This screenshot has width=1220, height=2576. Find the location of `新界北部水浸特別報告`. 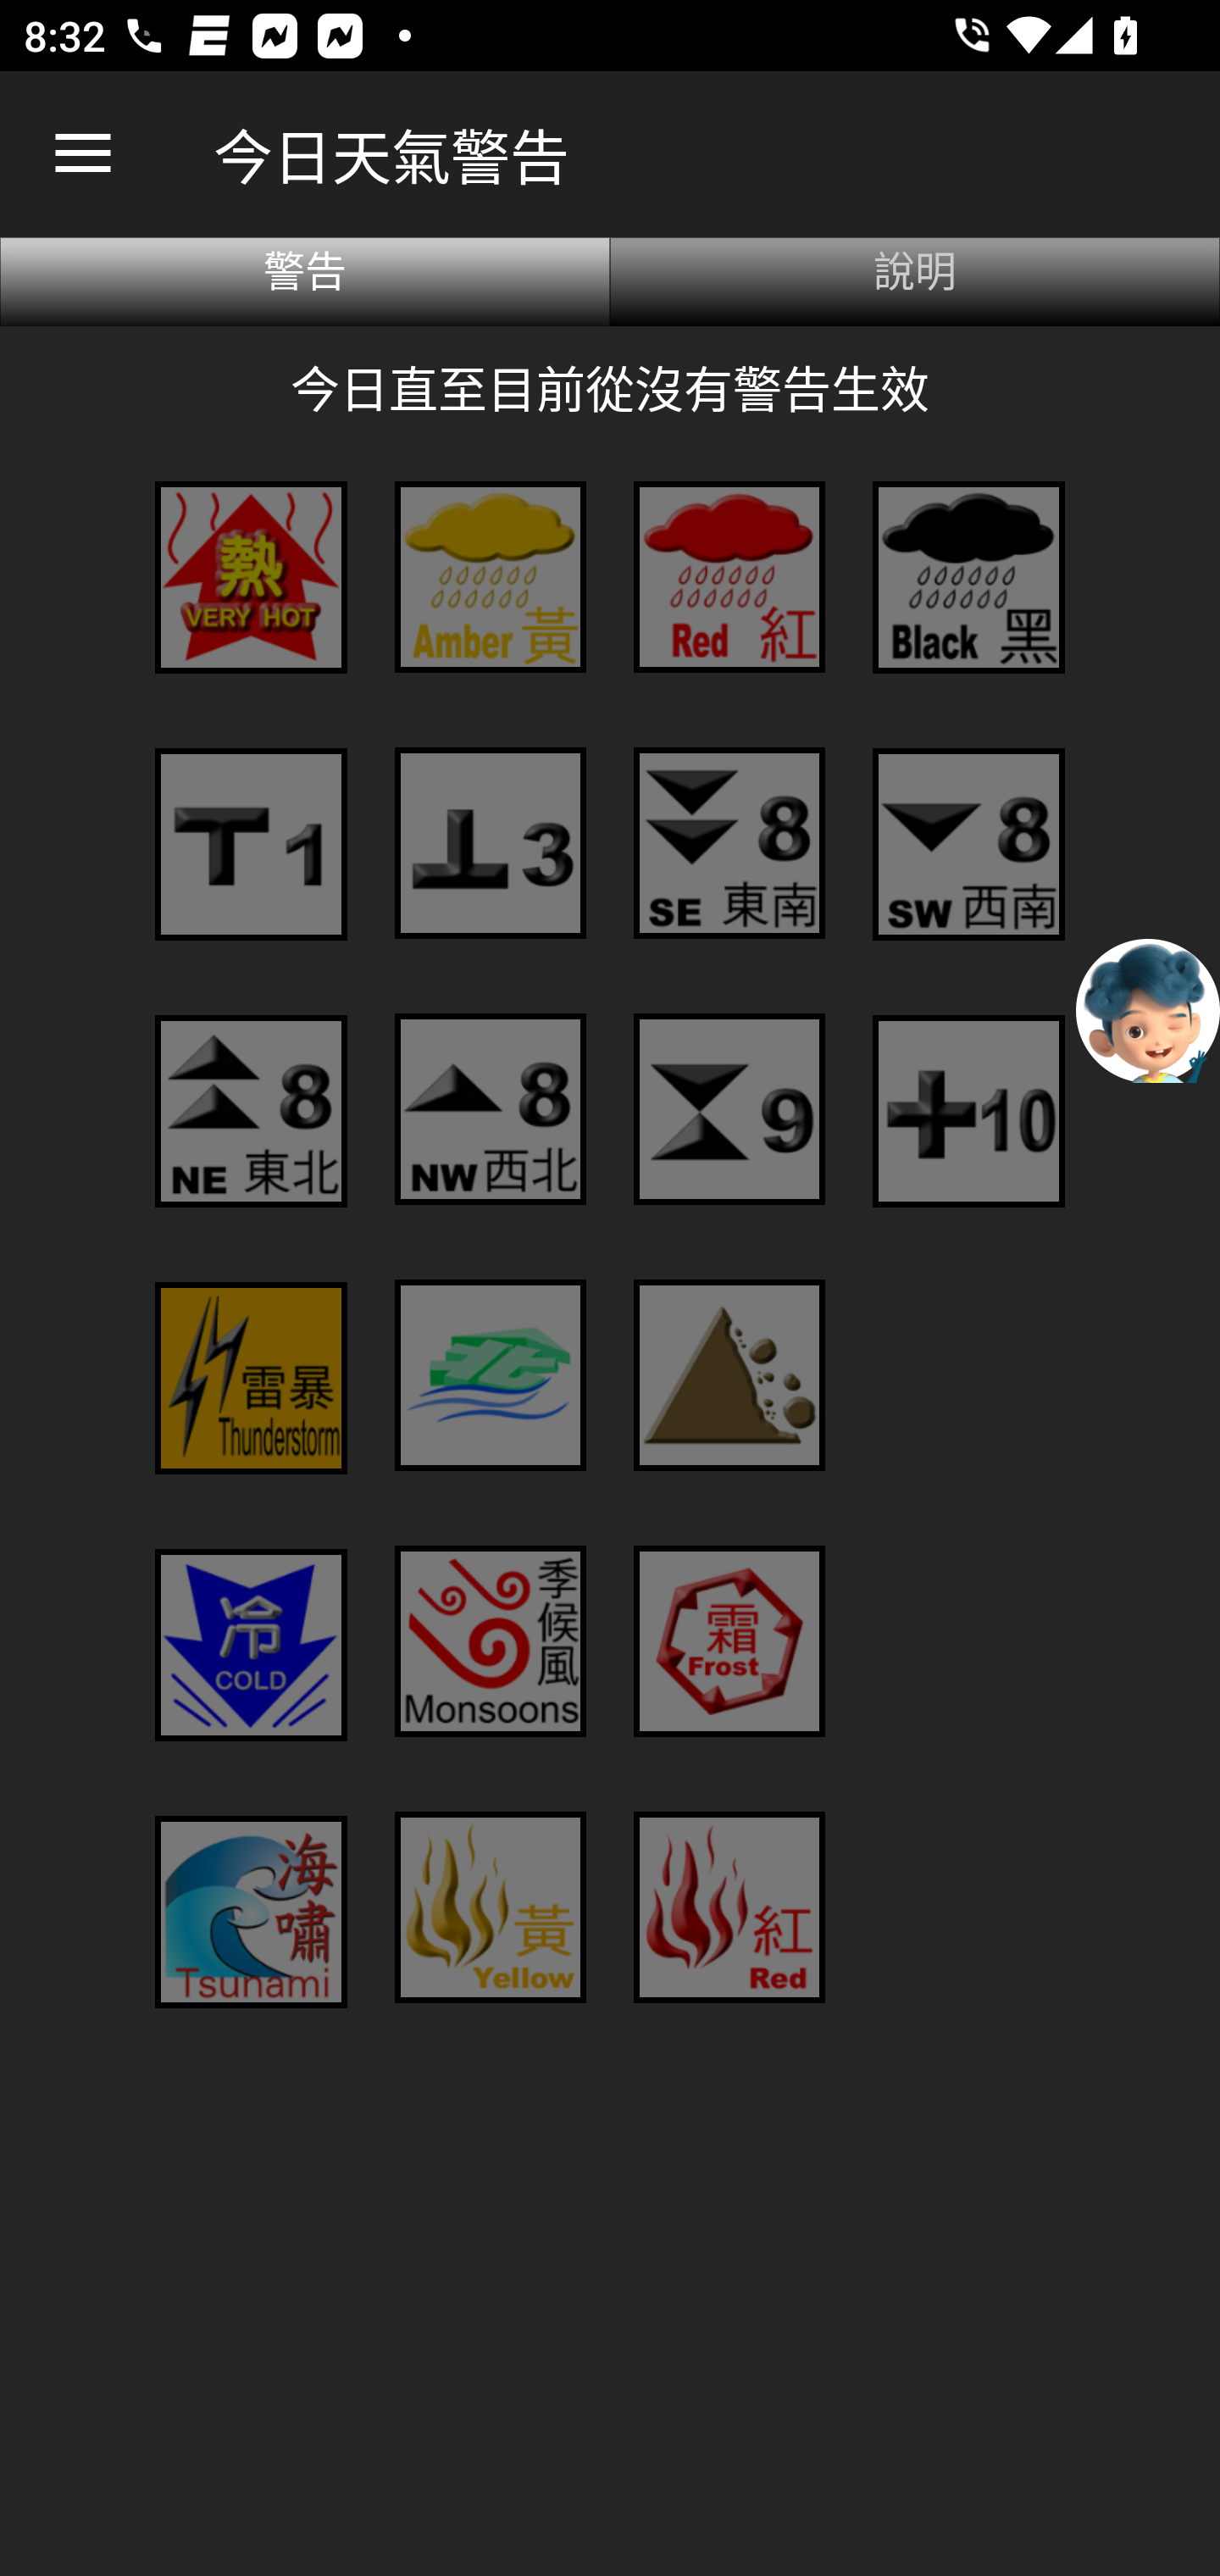

新界北部水浸特別報告 is located at coordinates (490, 1374).